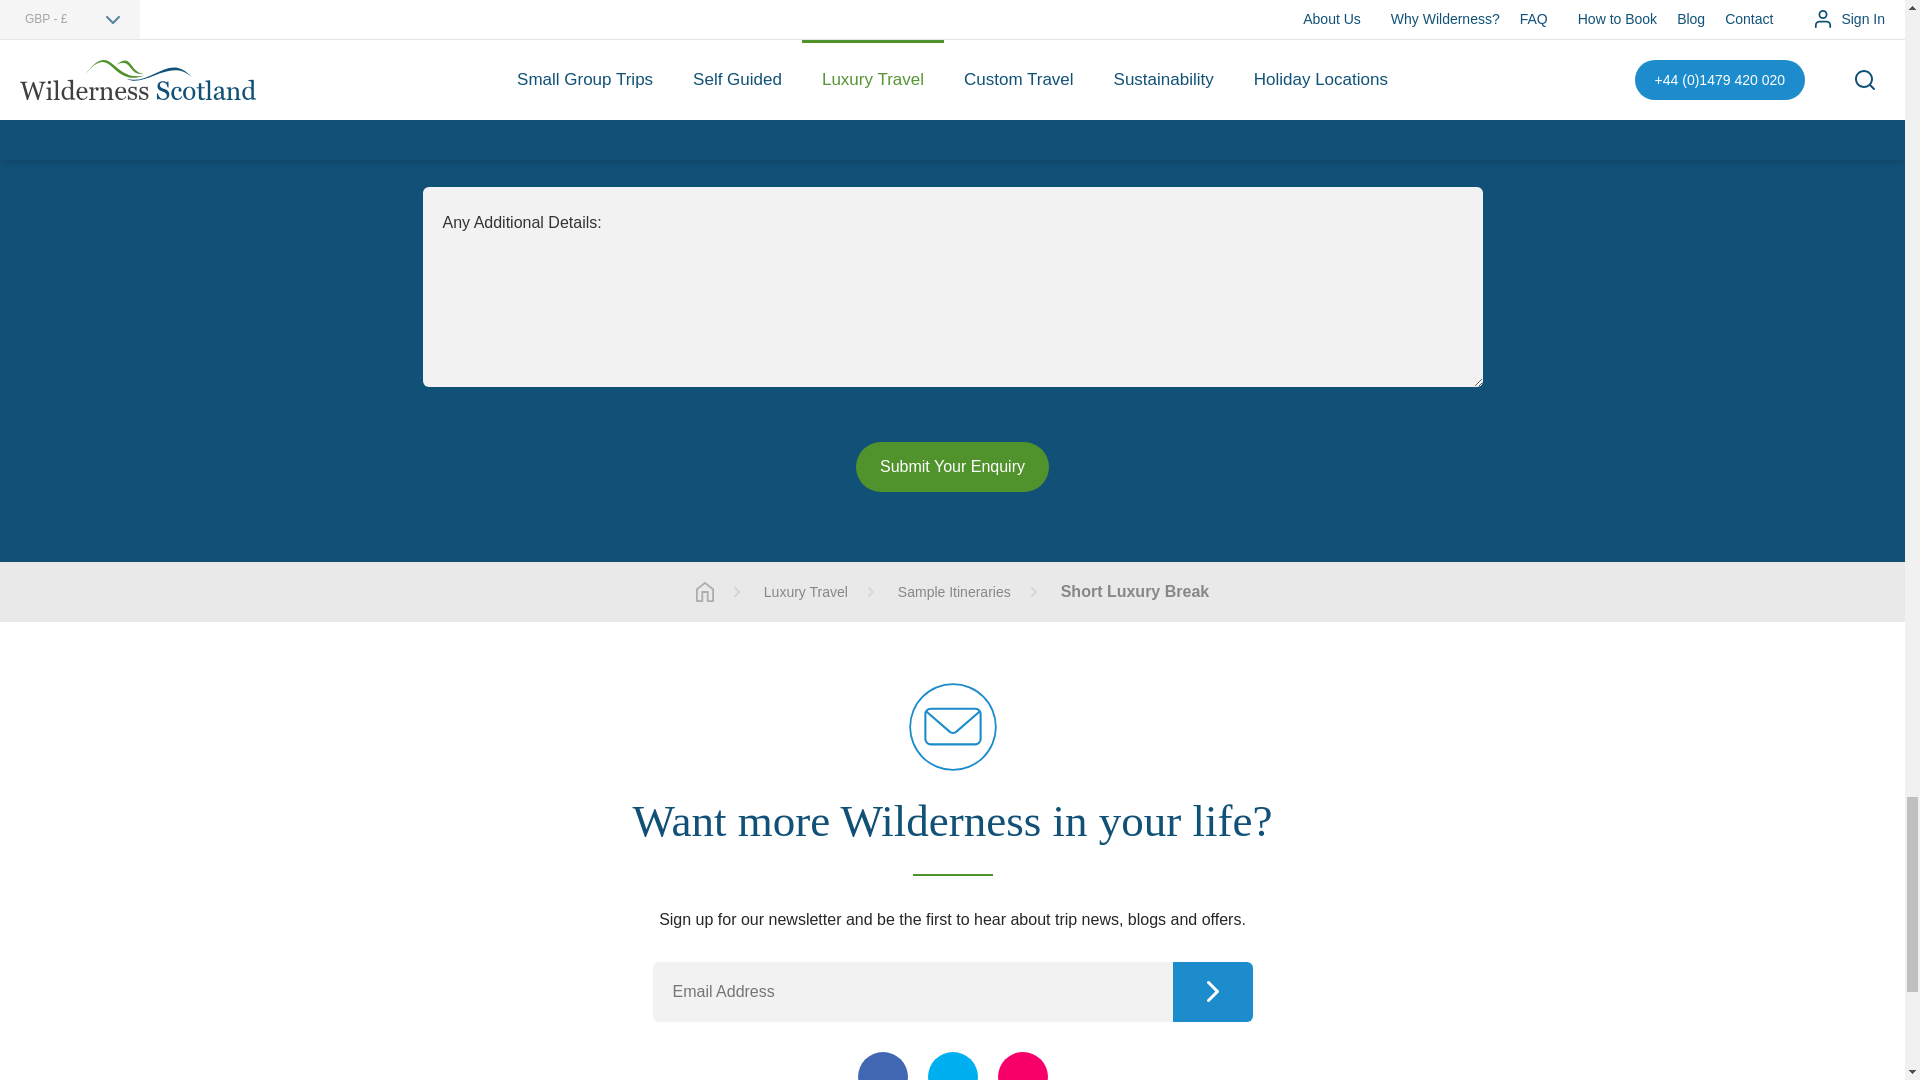  What do you see at coordinates (952, 466) in the screenshot?
I see `Submit Your Enquiry` at bounding box center [952, 466].